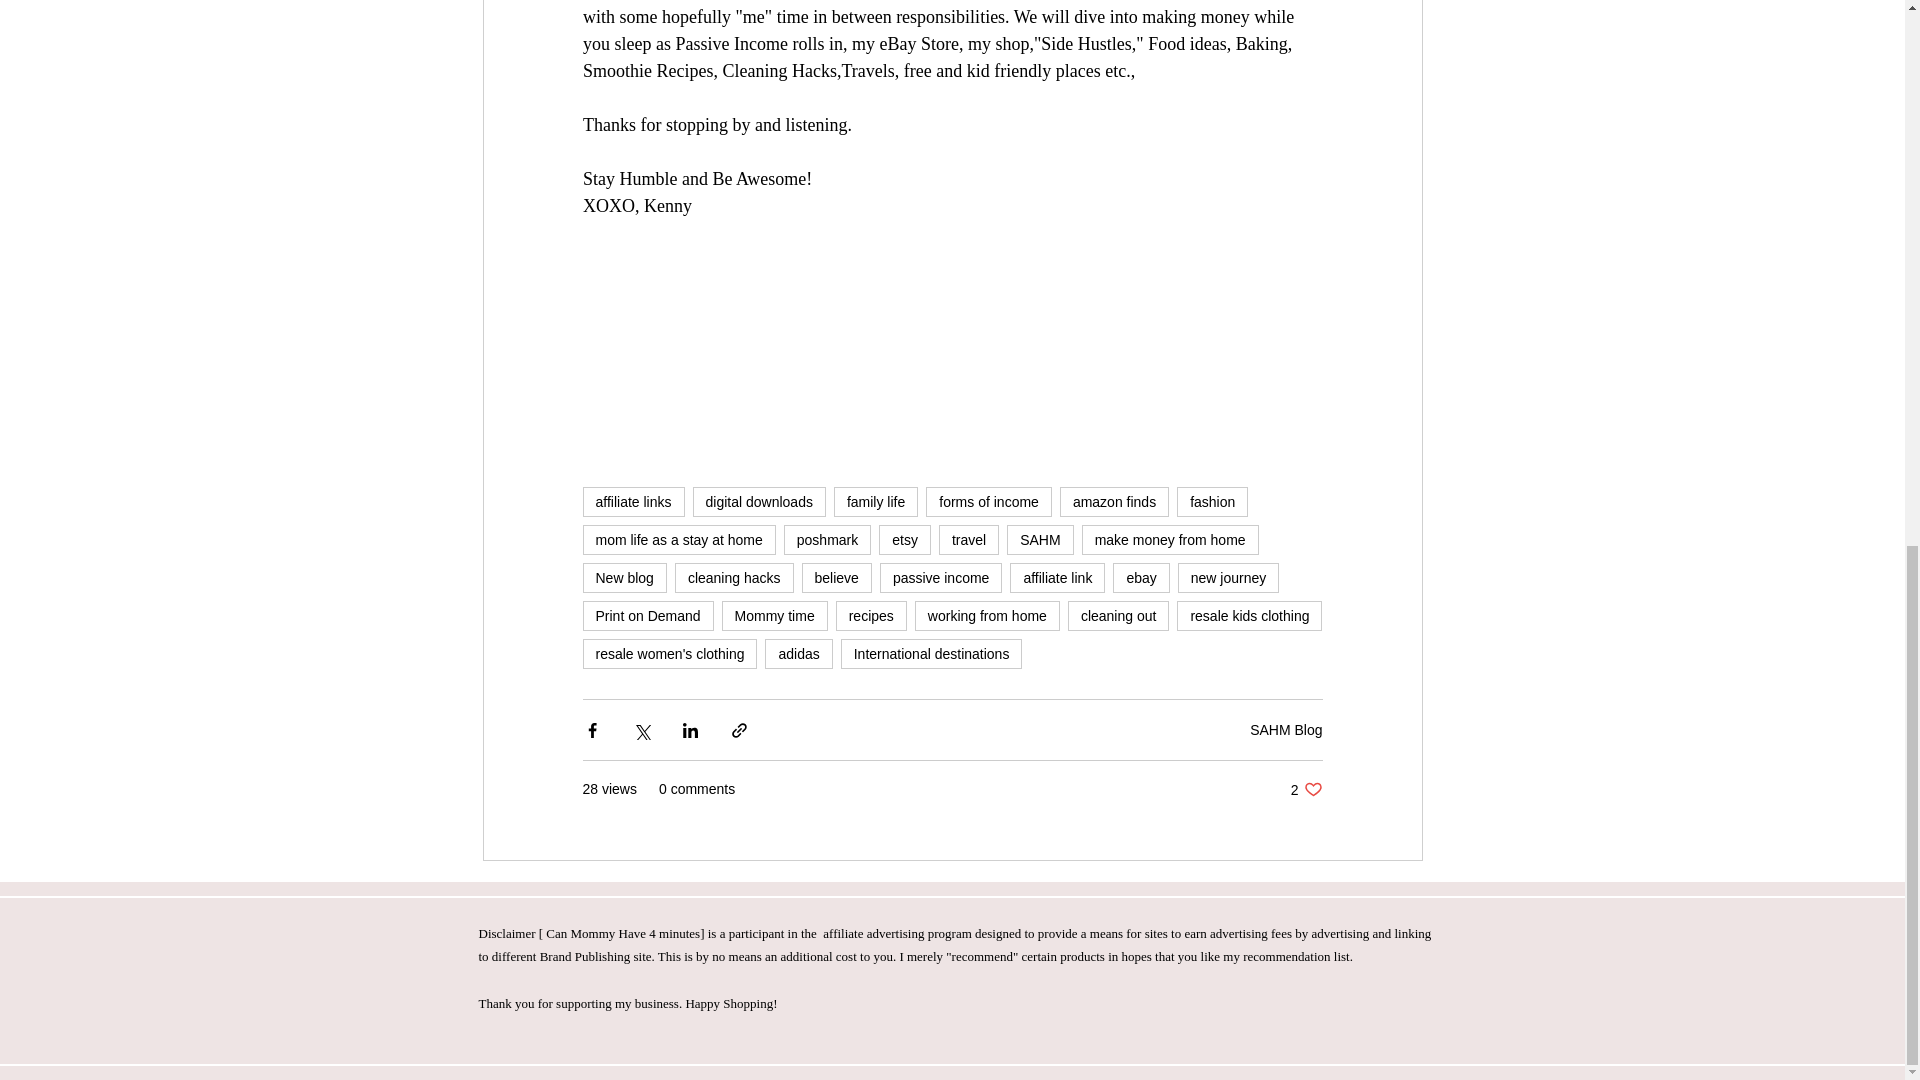 The height and width of the screenshot is (1080, 1920). Describe the element at coordinates (1141, 577) in the screenshot. I see `ebay` at that location.